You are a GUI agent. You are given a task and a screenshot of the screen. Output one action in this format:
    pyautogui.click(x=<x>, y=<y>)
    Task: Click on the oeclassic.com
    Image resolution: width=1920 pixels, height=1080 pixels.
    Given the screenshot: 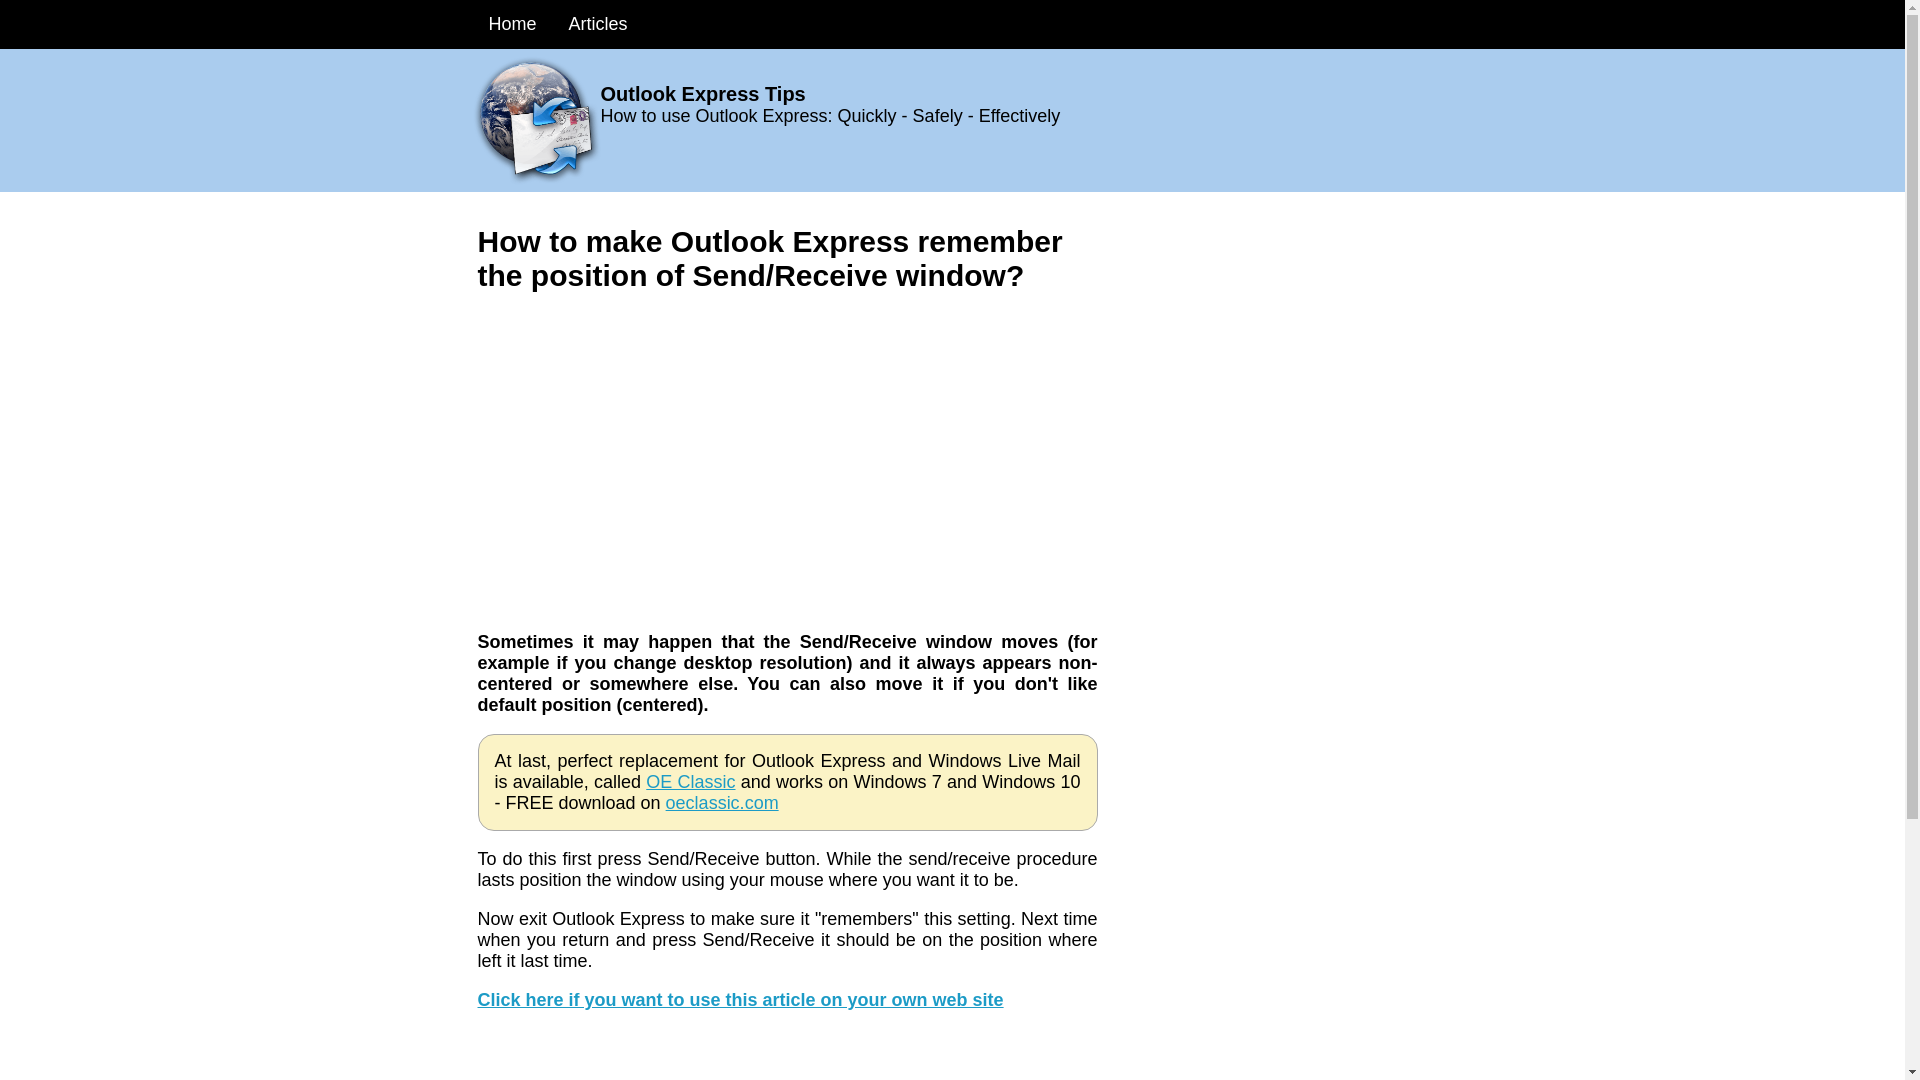 What is the action you would take?
    pyautogui.click(x=722, y=802)
    